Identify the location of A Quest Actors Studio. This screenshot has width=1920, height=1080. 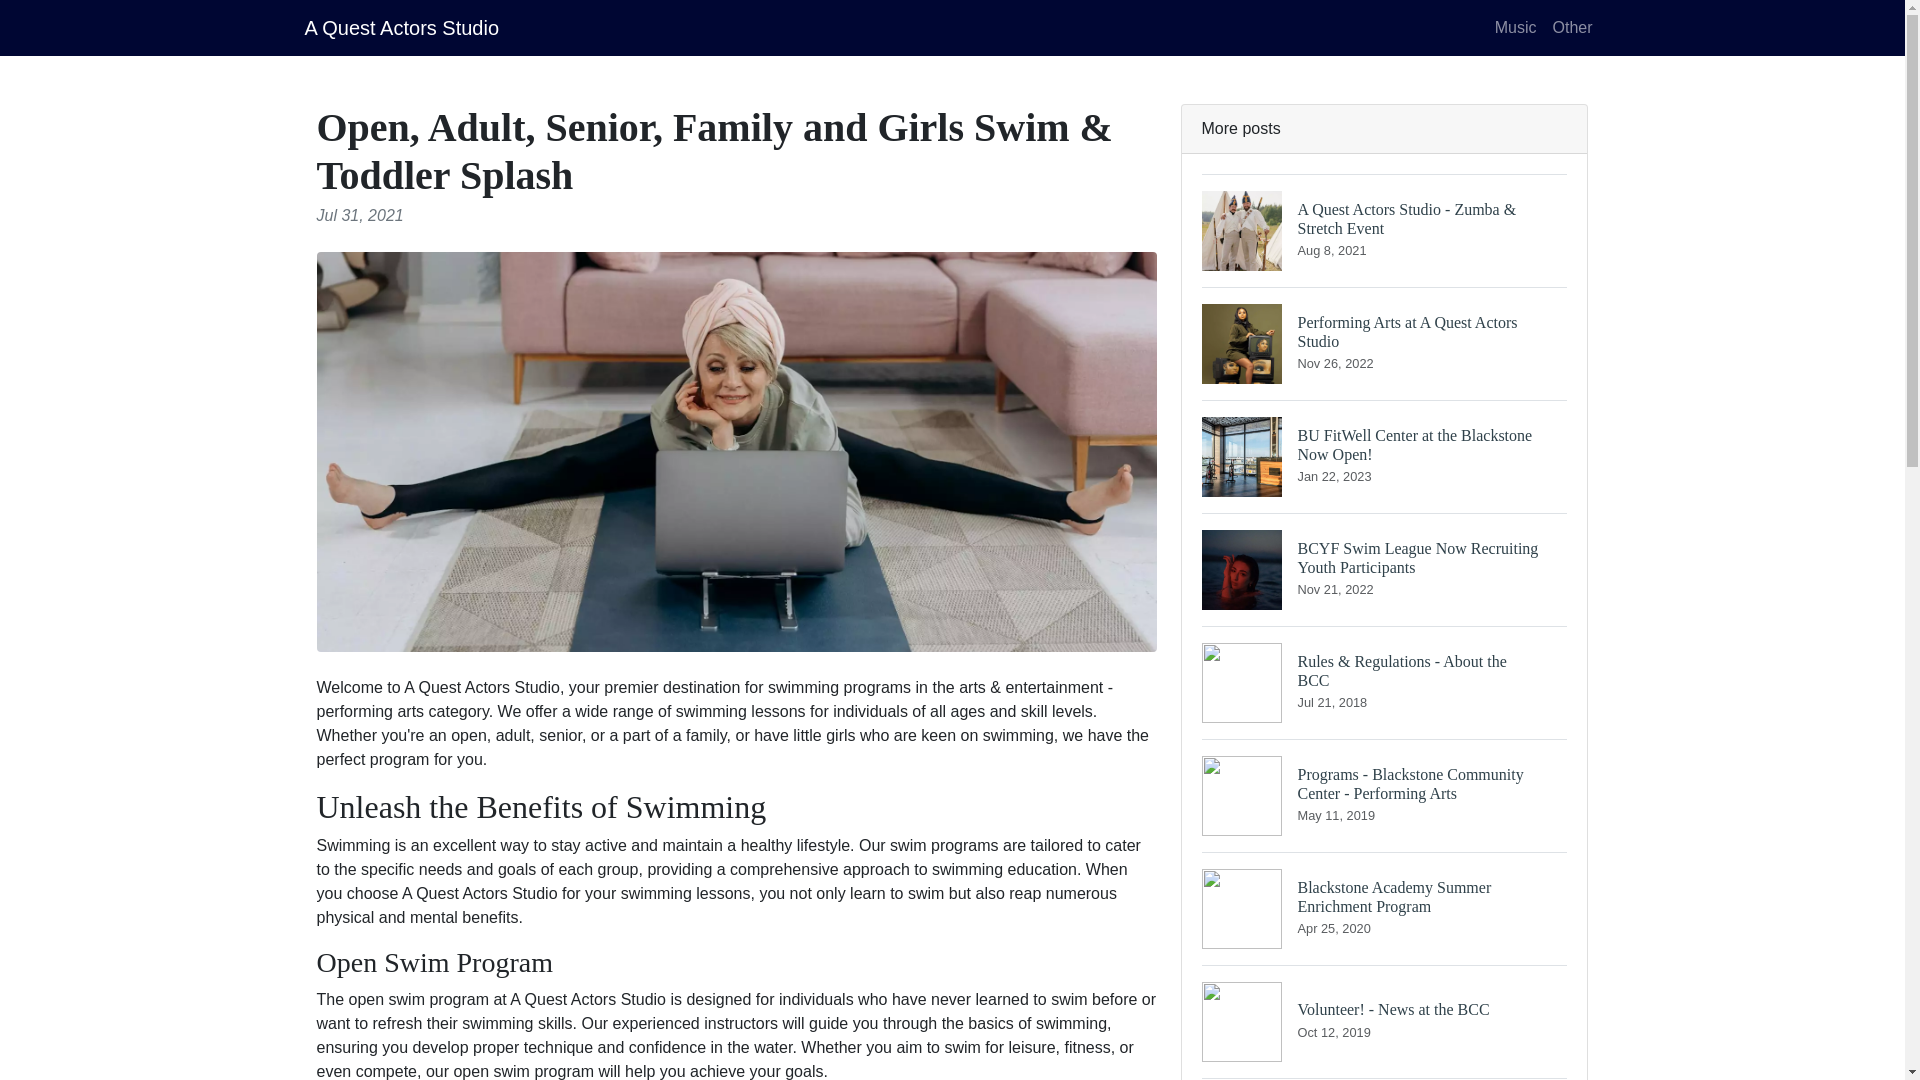
(1384, 908).